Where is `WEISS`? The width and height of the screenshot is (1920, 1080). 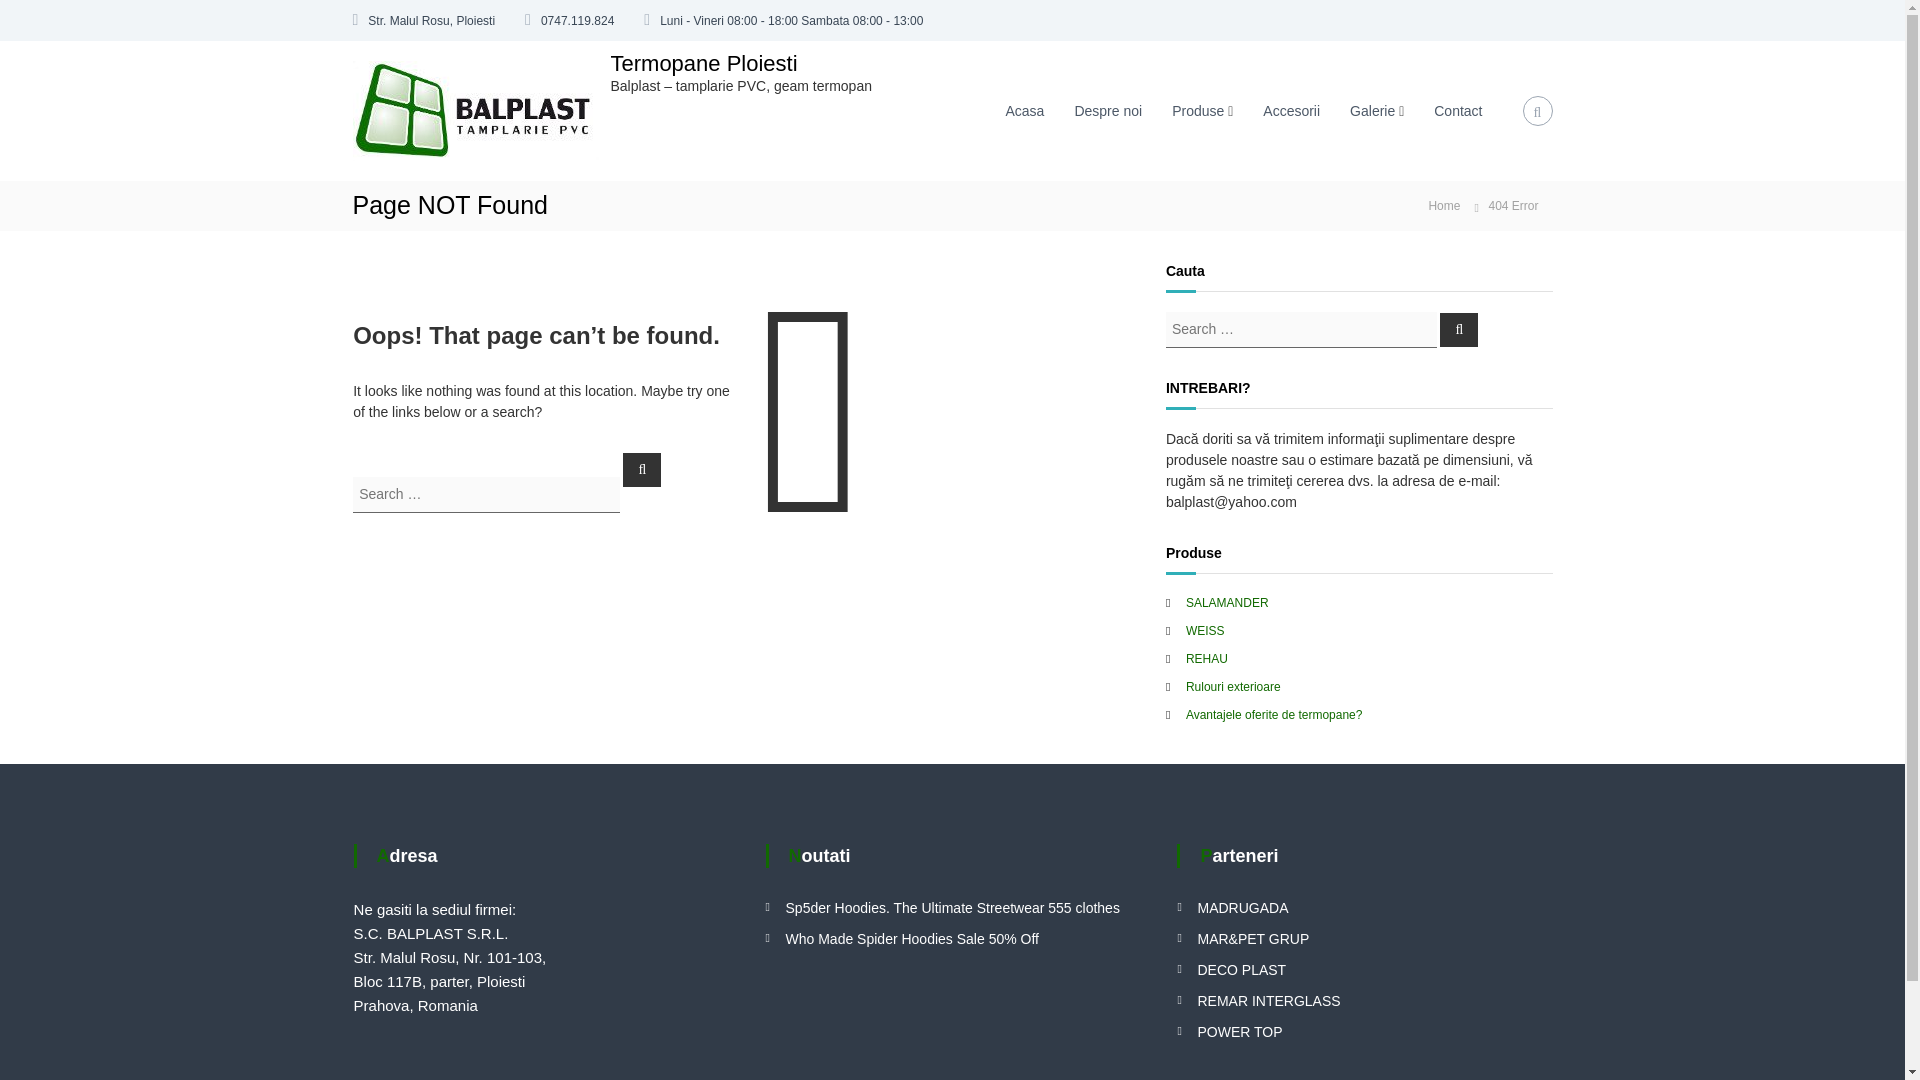 WEISS is located at coordinates (1205, 631).